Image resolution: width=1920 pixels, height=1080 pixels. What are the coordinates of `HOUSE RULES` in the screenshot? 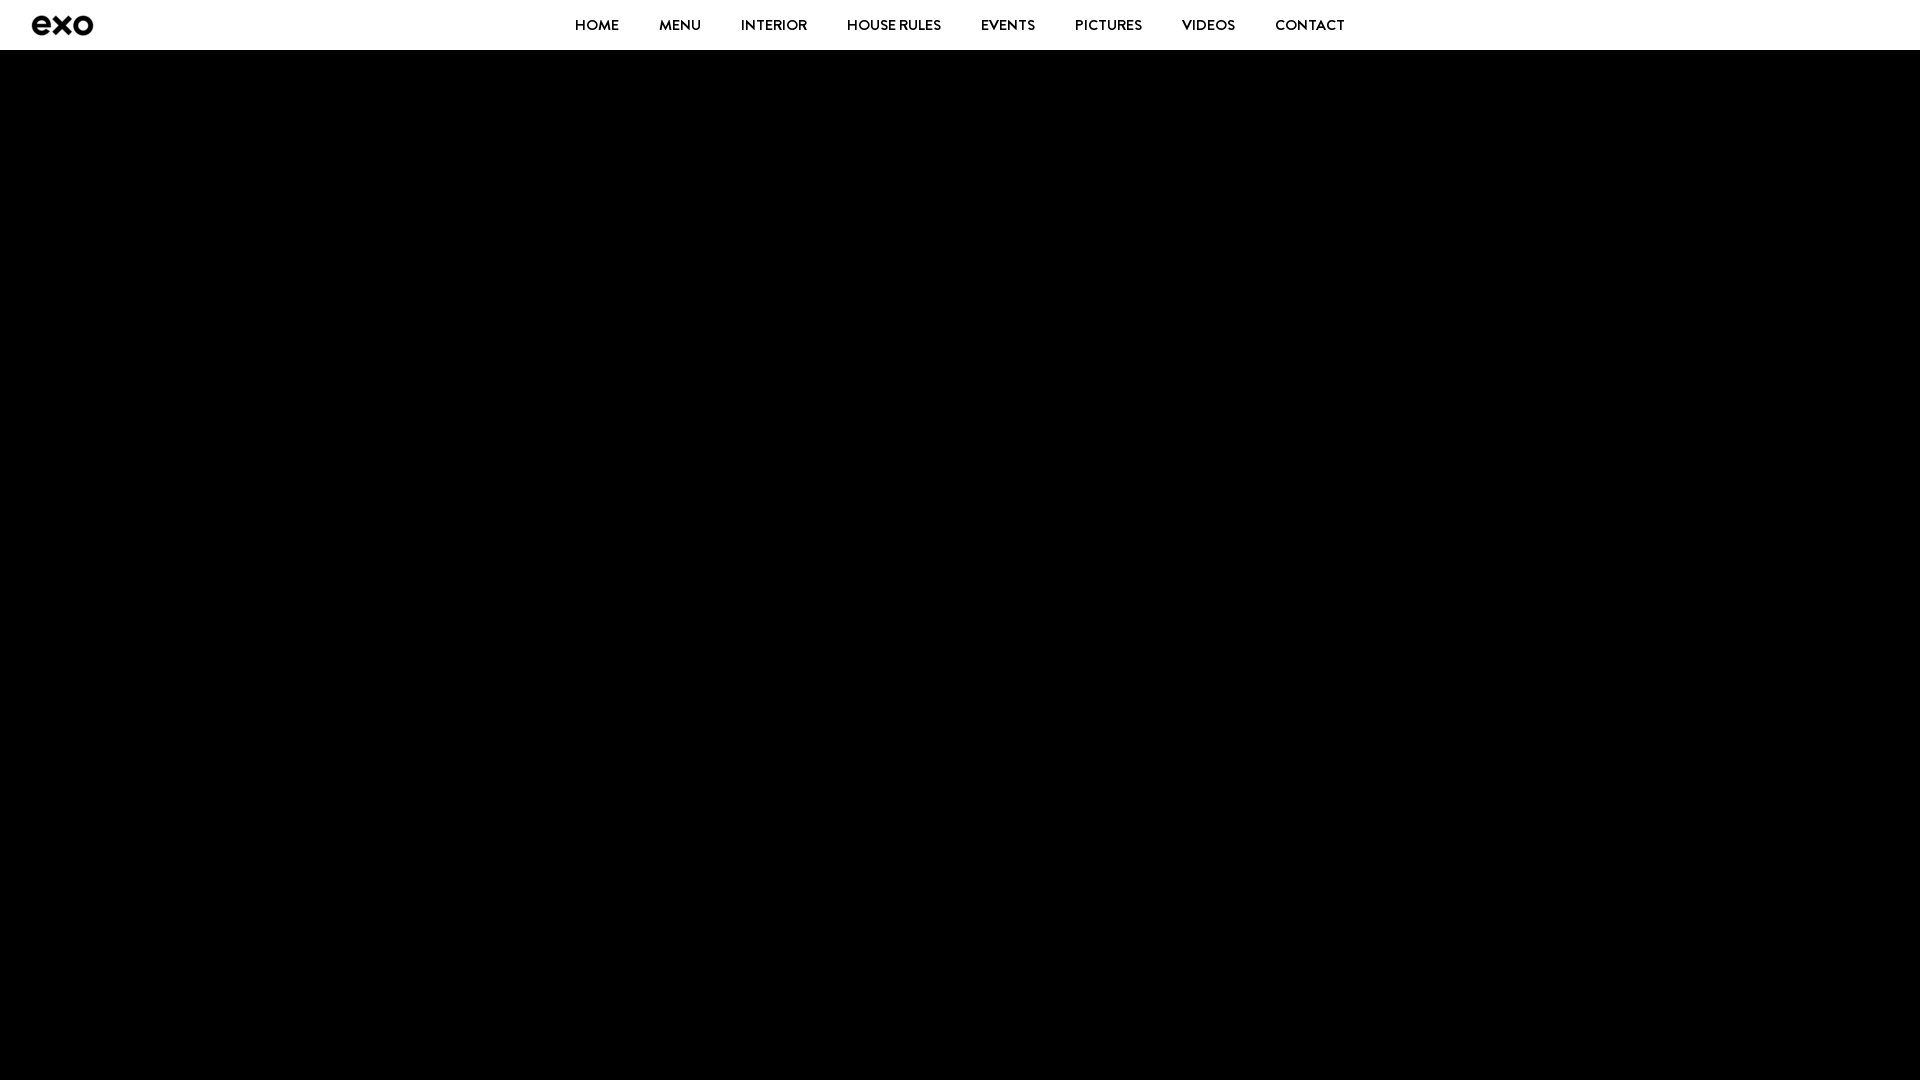 It's located at (894, 25).